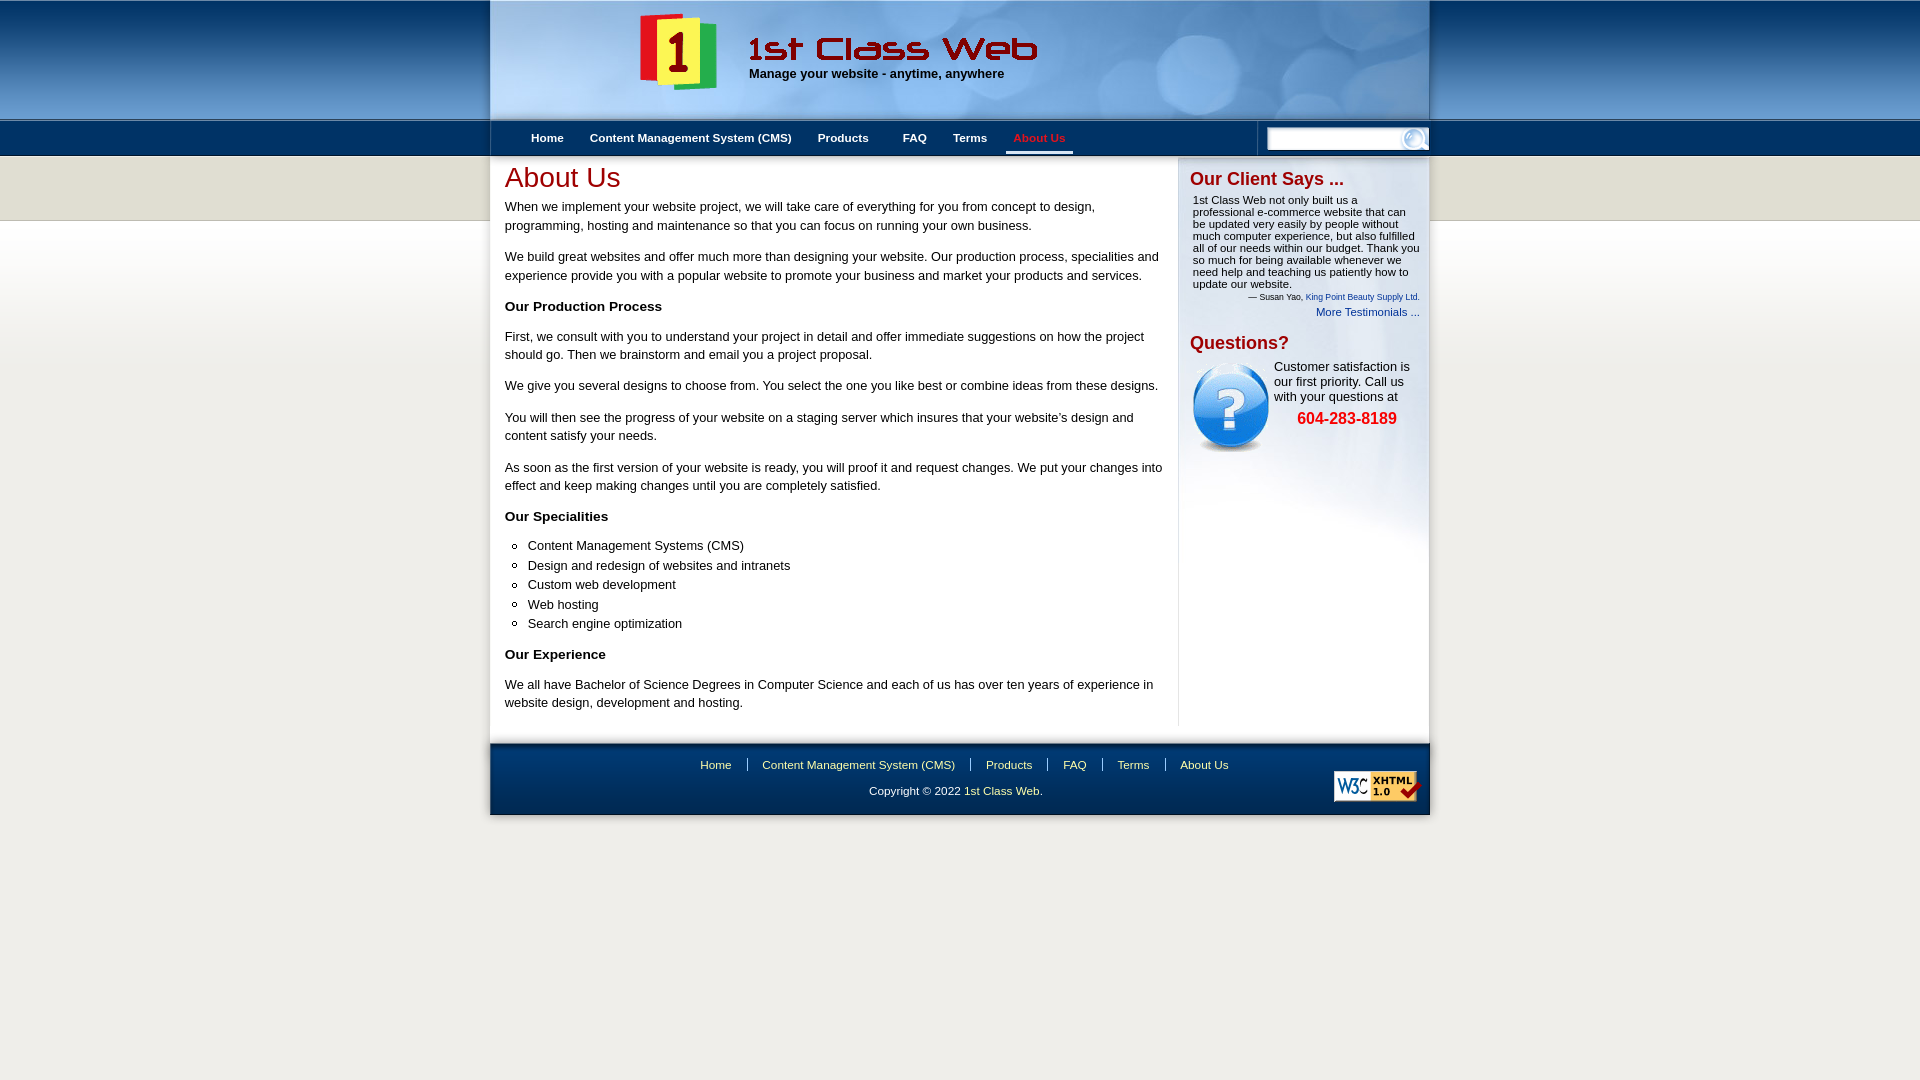  What do you see at coordinates (29, 10) in the screenshot?
I see `Search` at bounding box center [29, 10].